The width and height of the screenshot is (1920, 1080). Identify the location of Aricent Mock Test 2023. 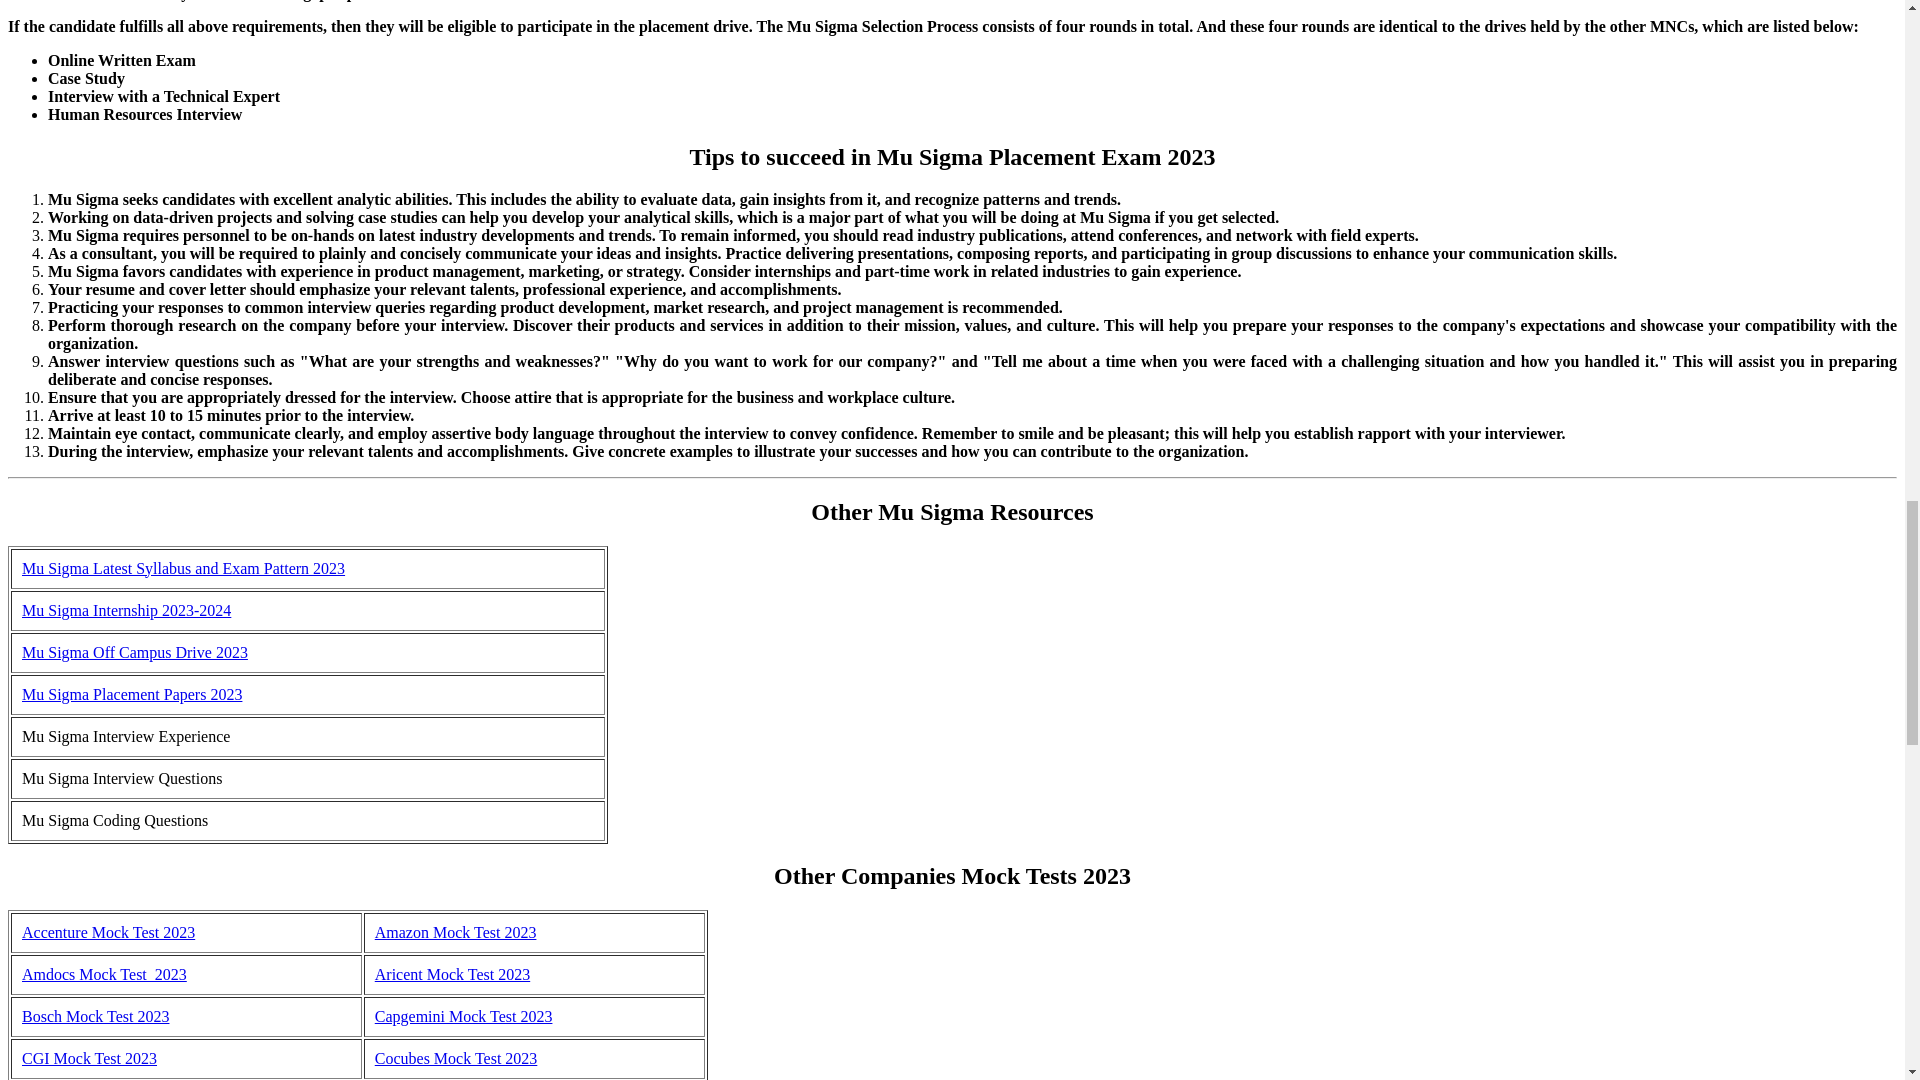
(452, 974).